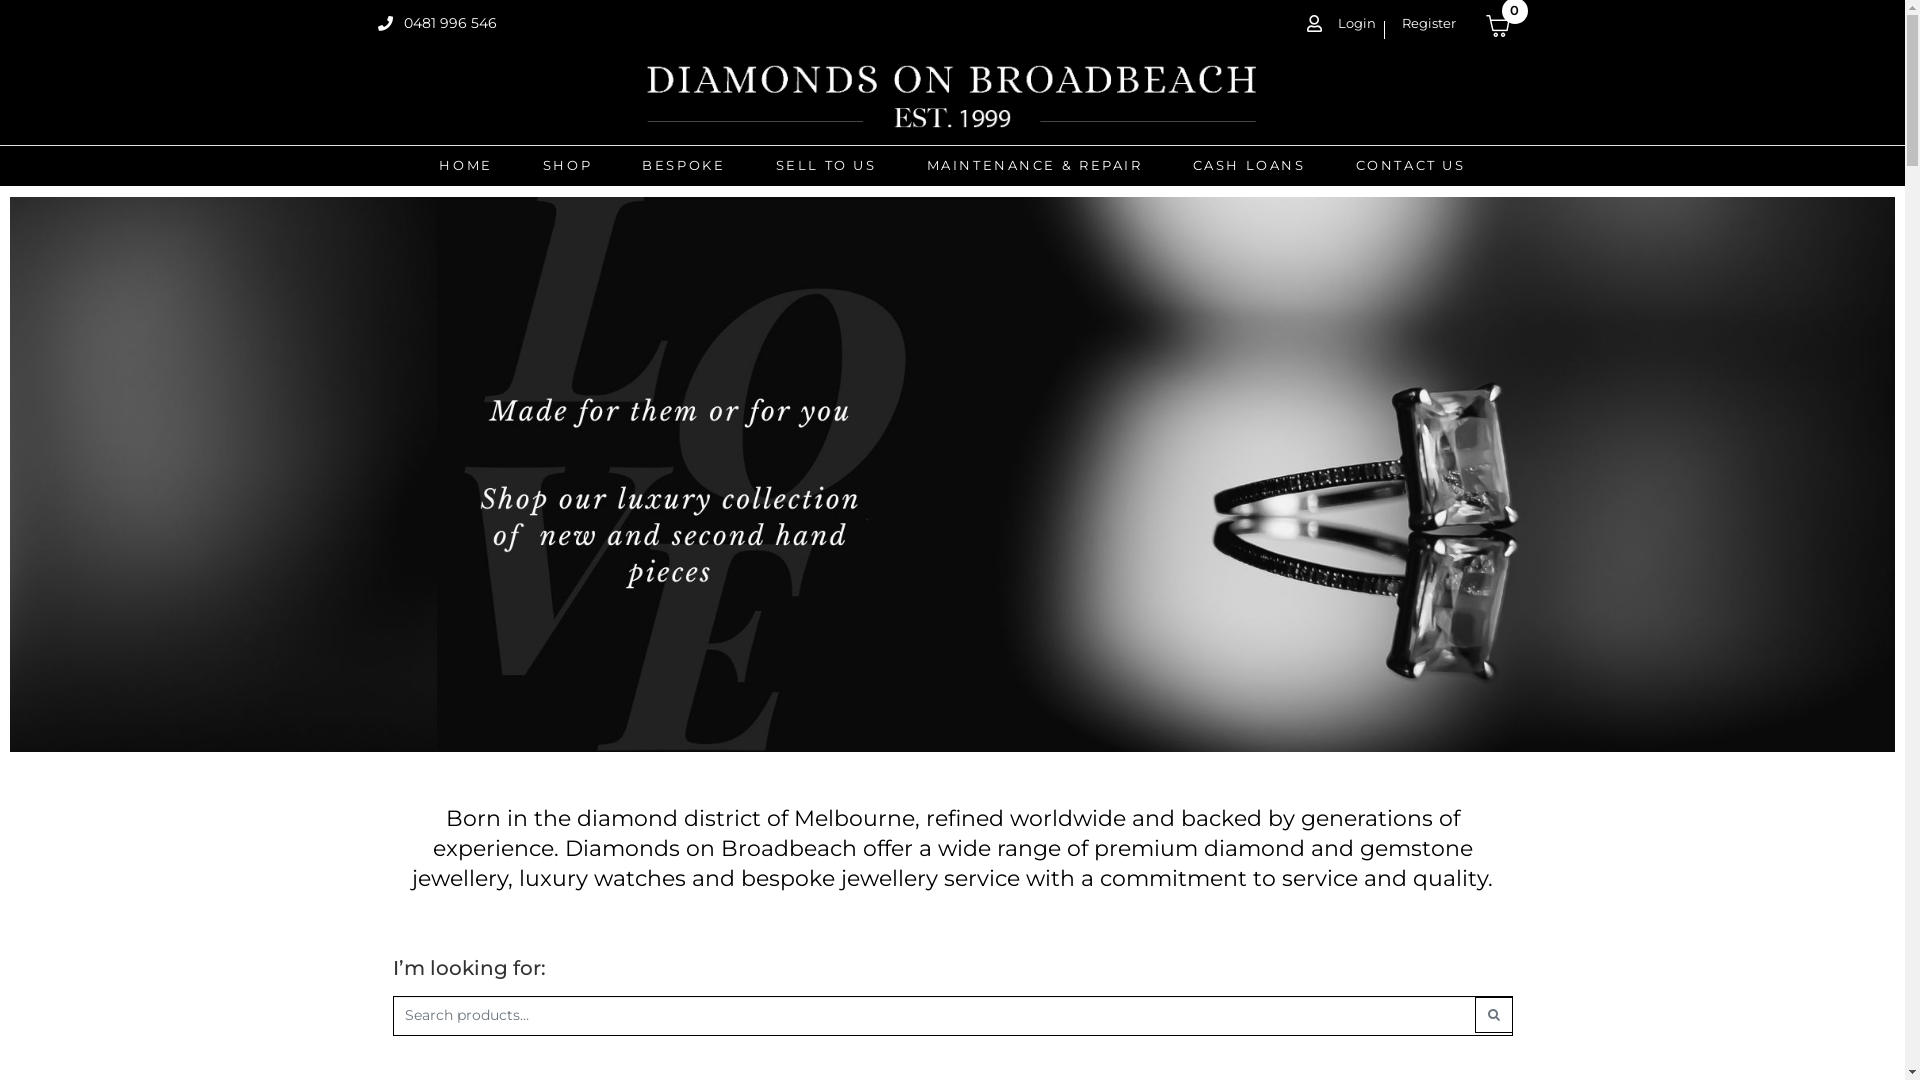 Image resolution: width=1920 pixels, height=1080 pixels. What do you see at coordinates (1341, 24) in the screenshot?
I see `Login` at bounding box center [1341, 24].